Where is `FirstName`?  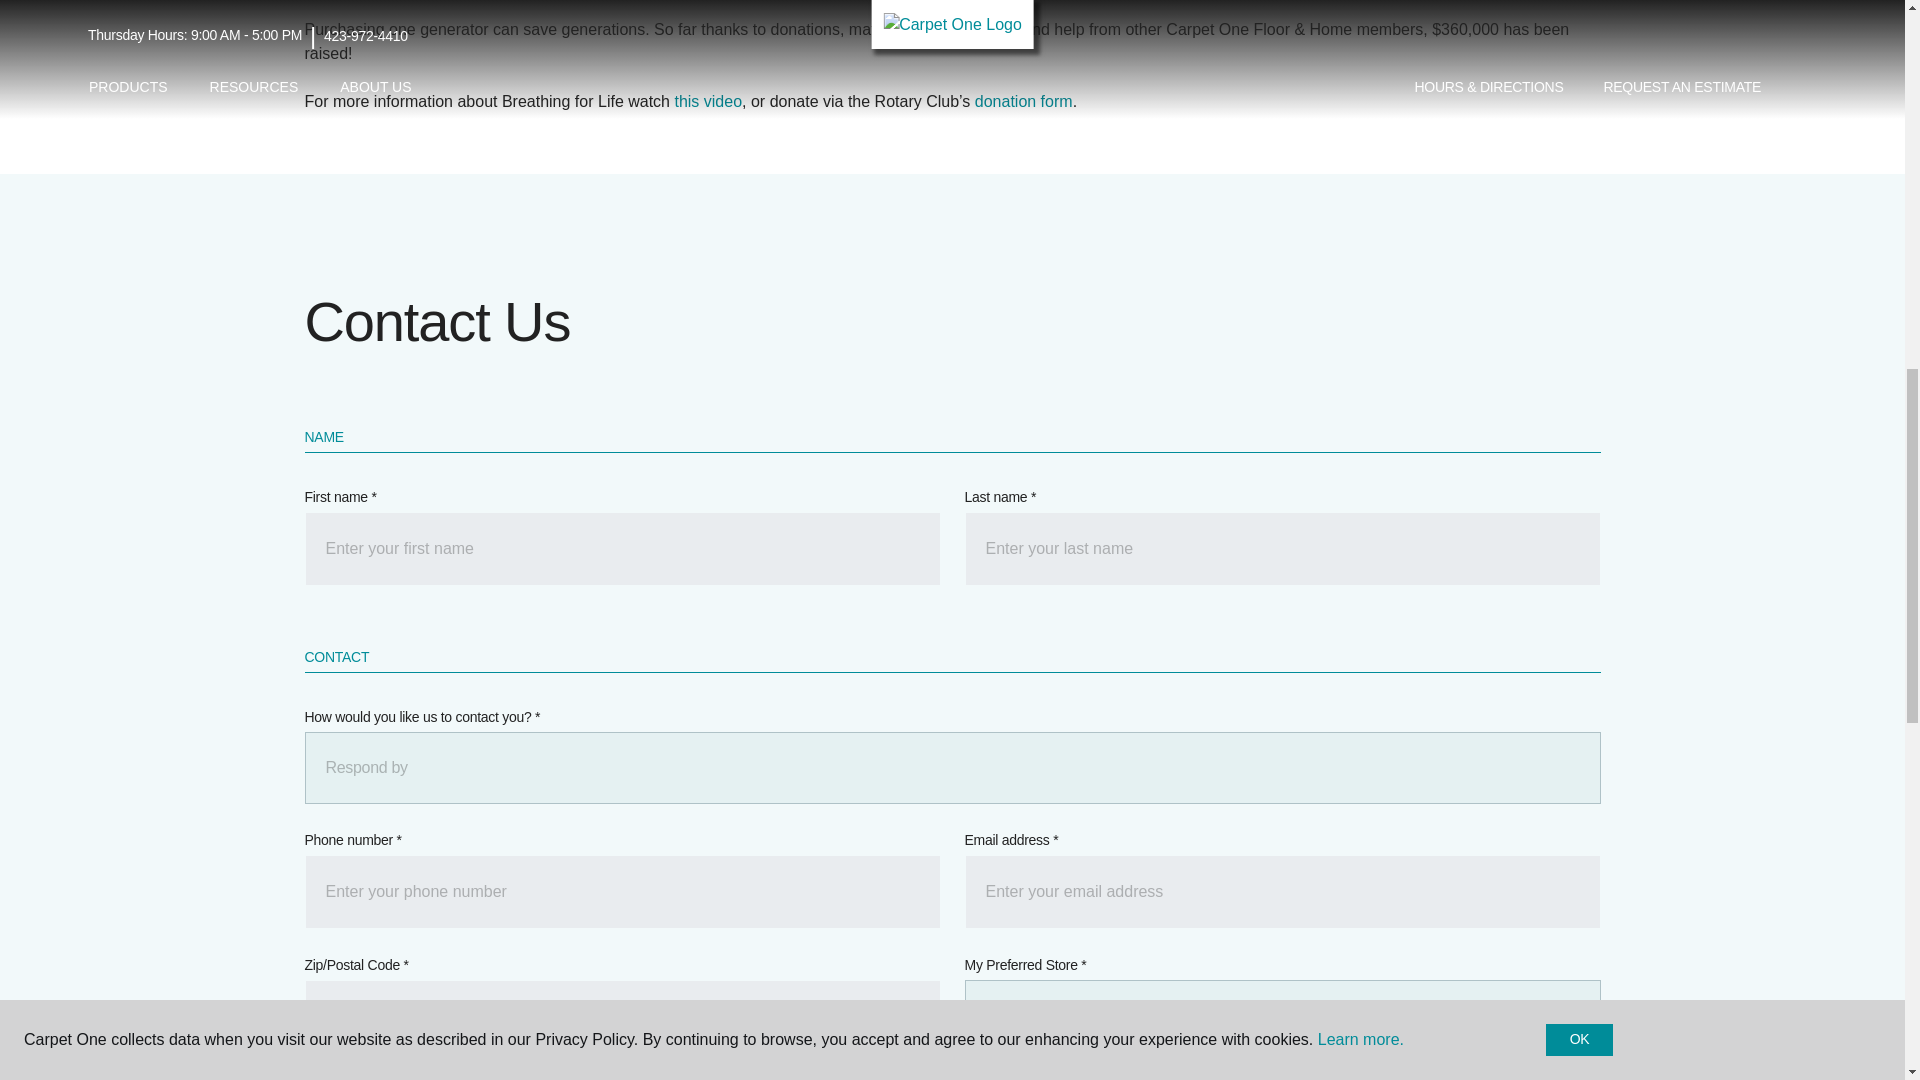 FirstName is located at coordinates (622, 548).